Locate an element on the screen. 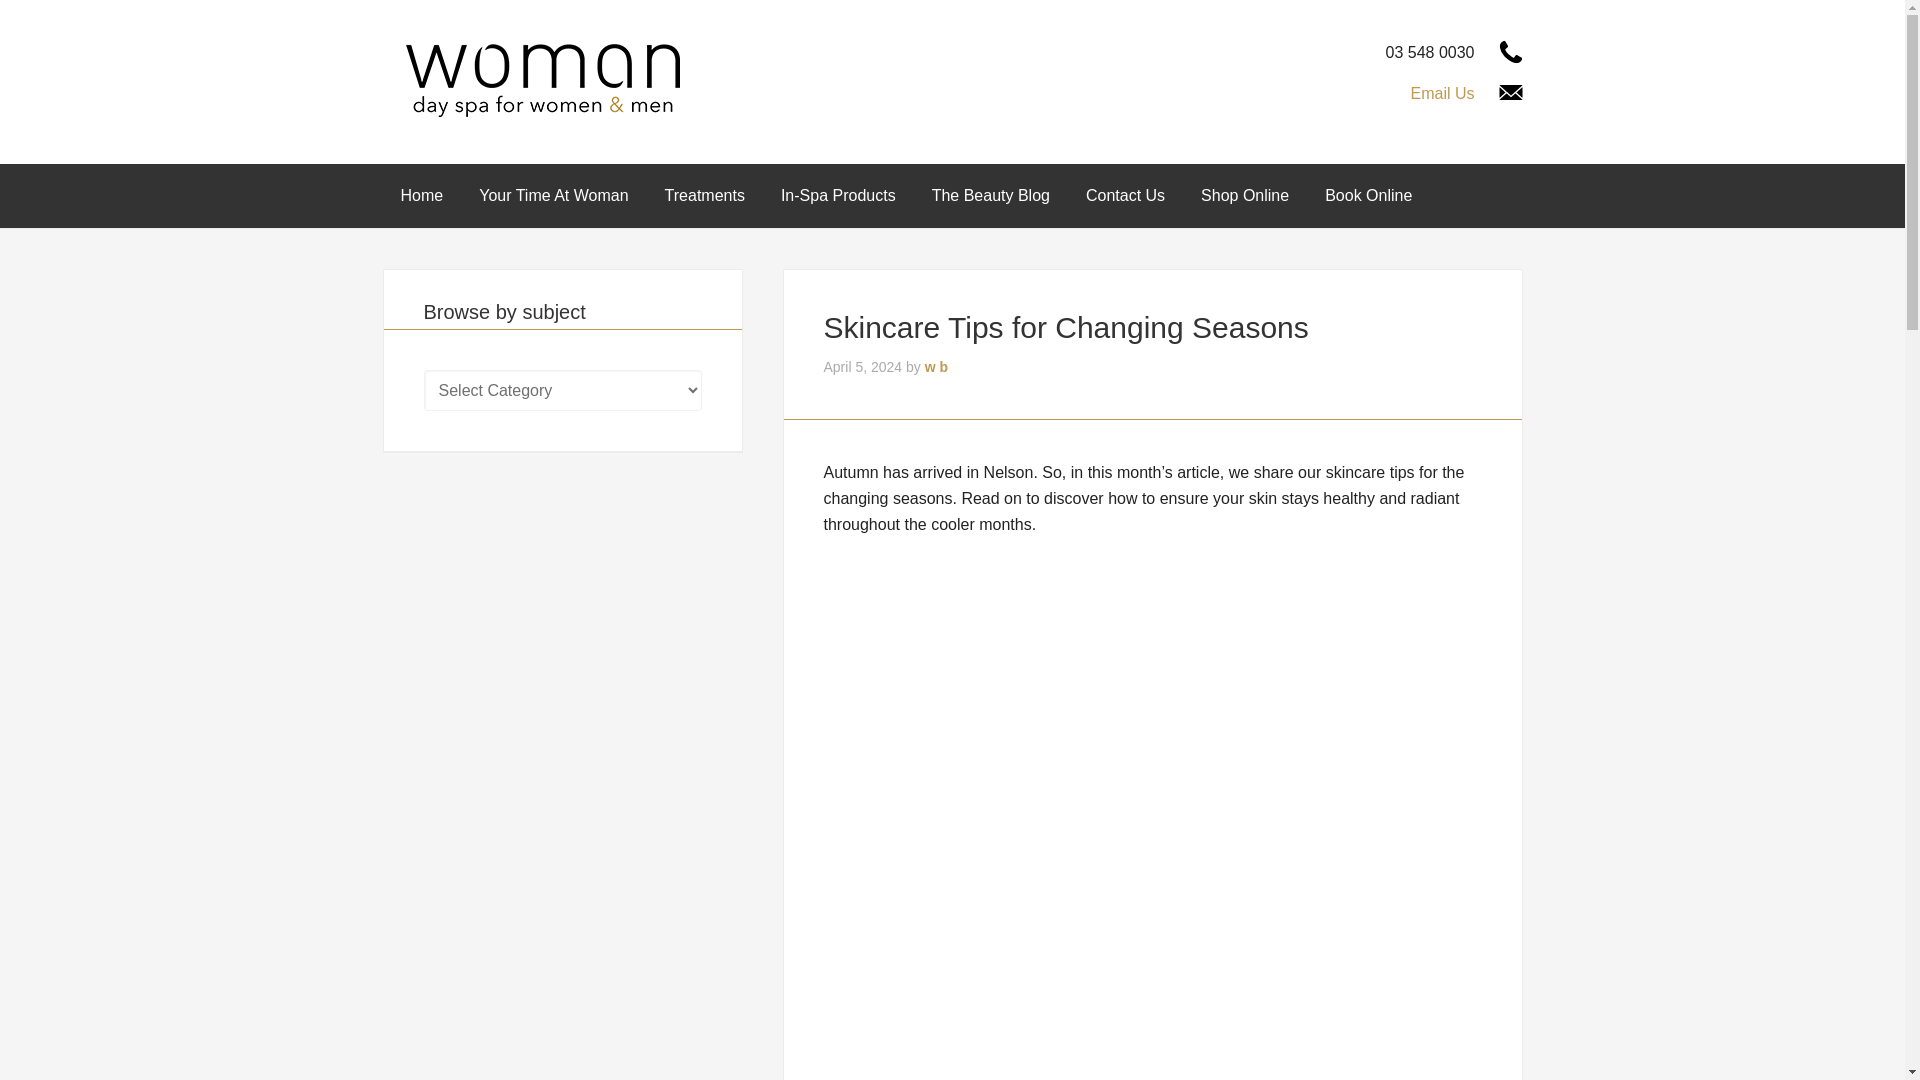  The Beauty Blog is located at coordinates (990, 196).